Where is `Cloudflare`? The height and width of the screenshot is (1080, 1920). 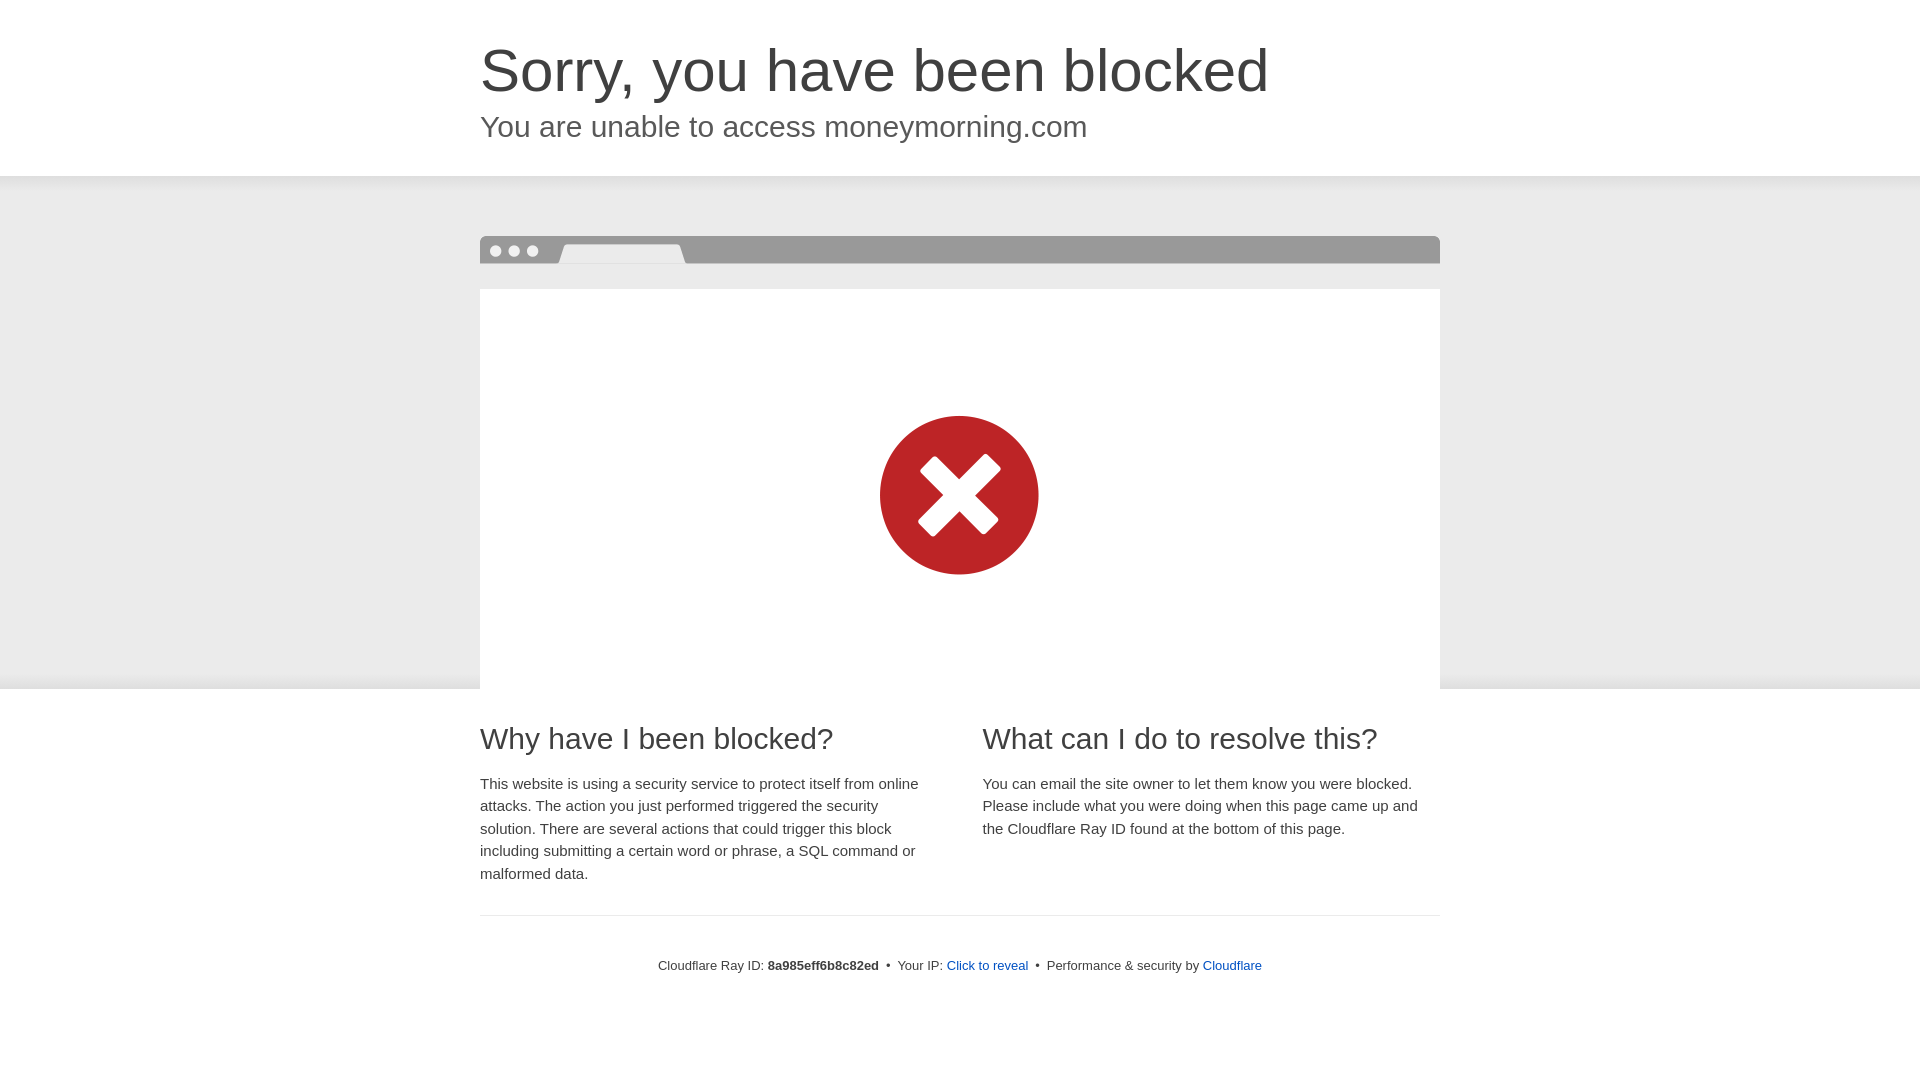
Cloudflare is located at coordinates (1232, 965).